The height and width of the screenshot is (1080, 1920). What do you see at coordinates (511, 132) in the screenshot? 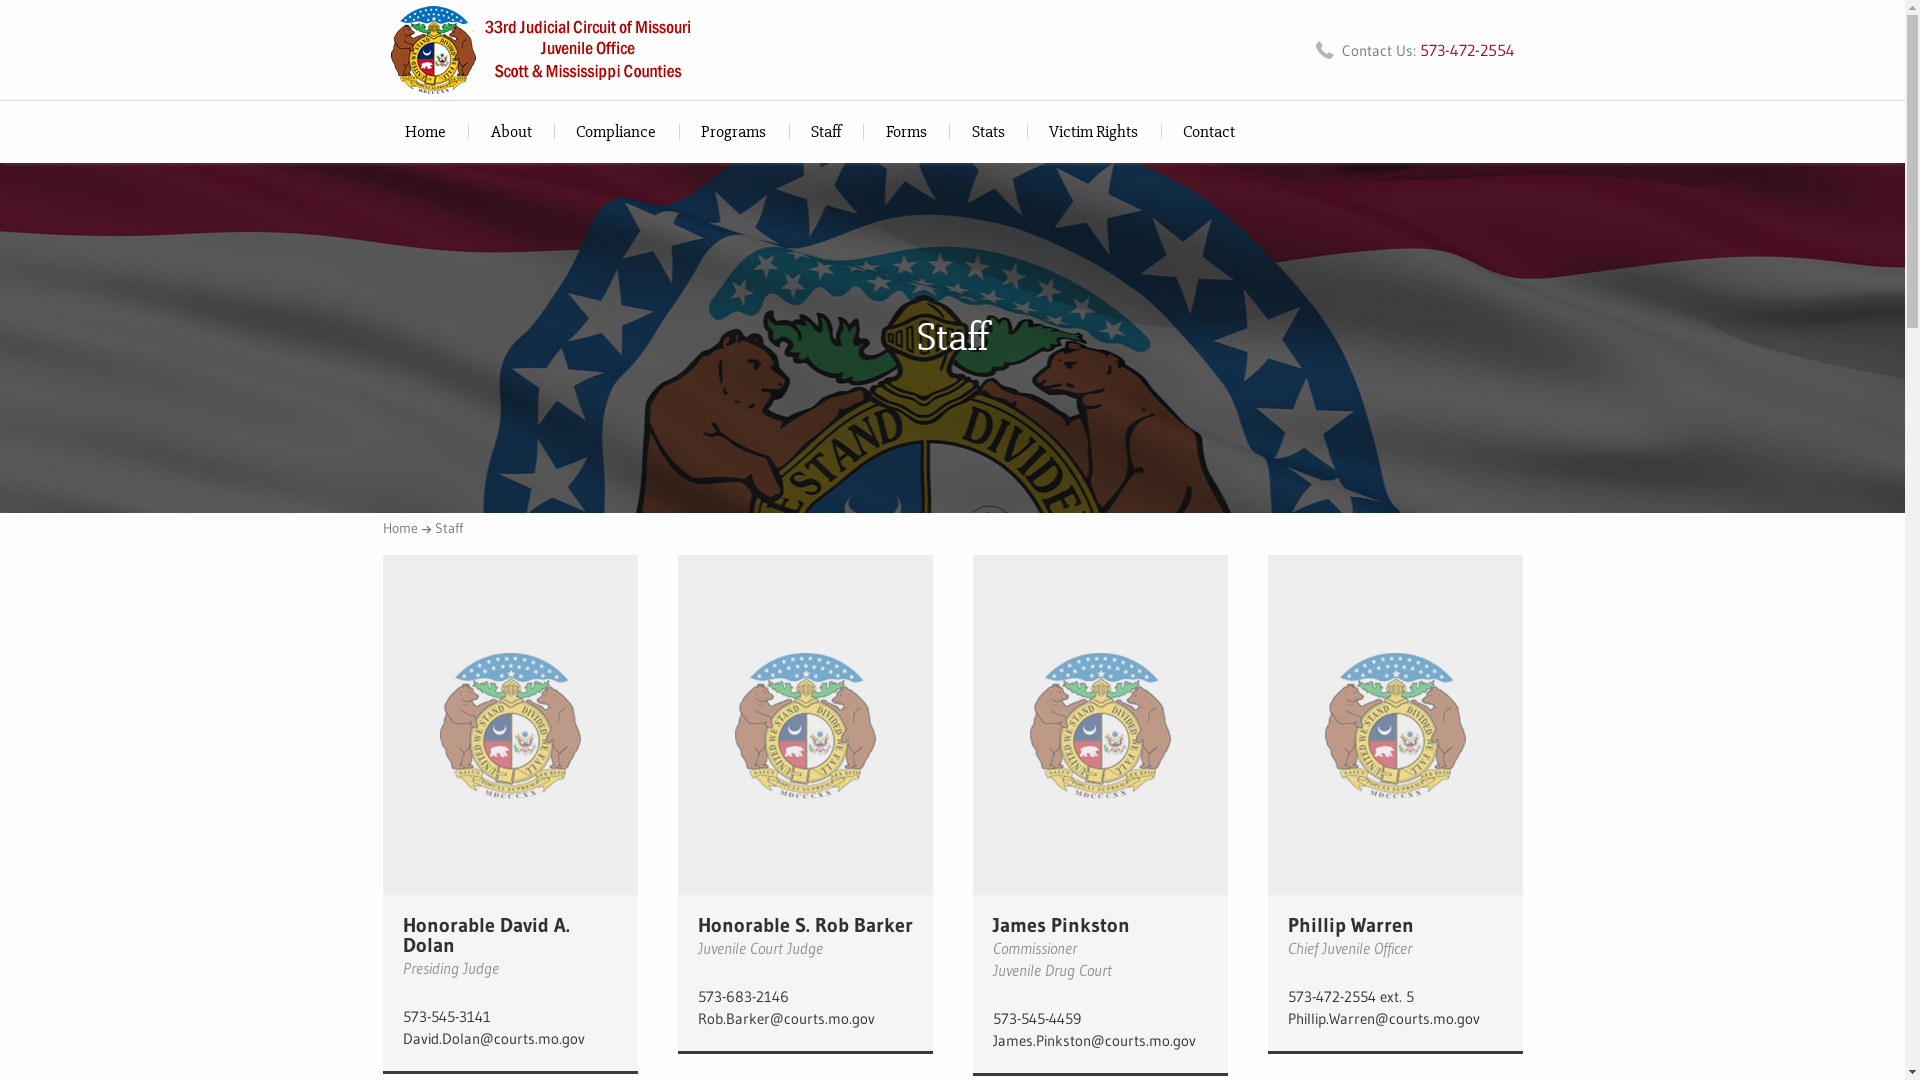
I see `About` at bounding box center [511, 132].